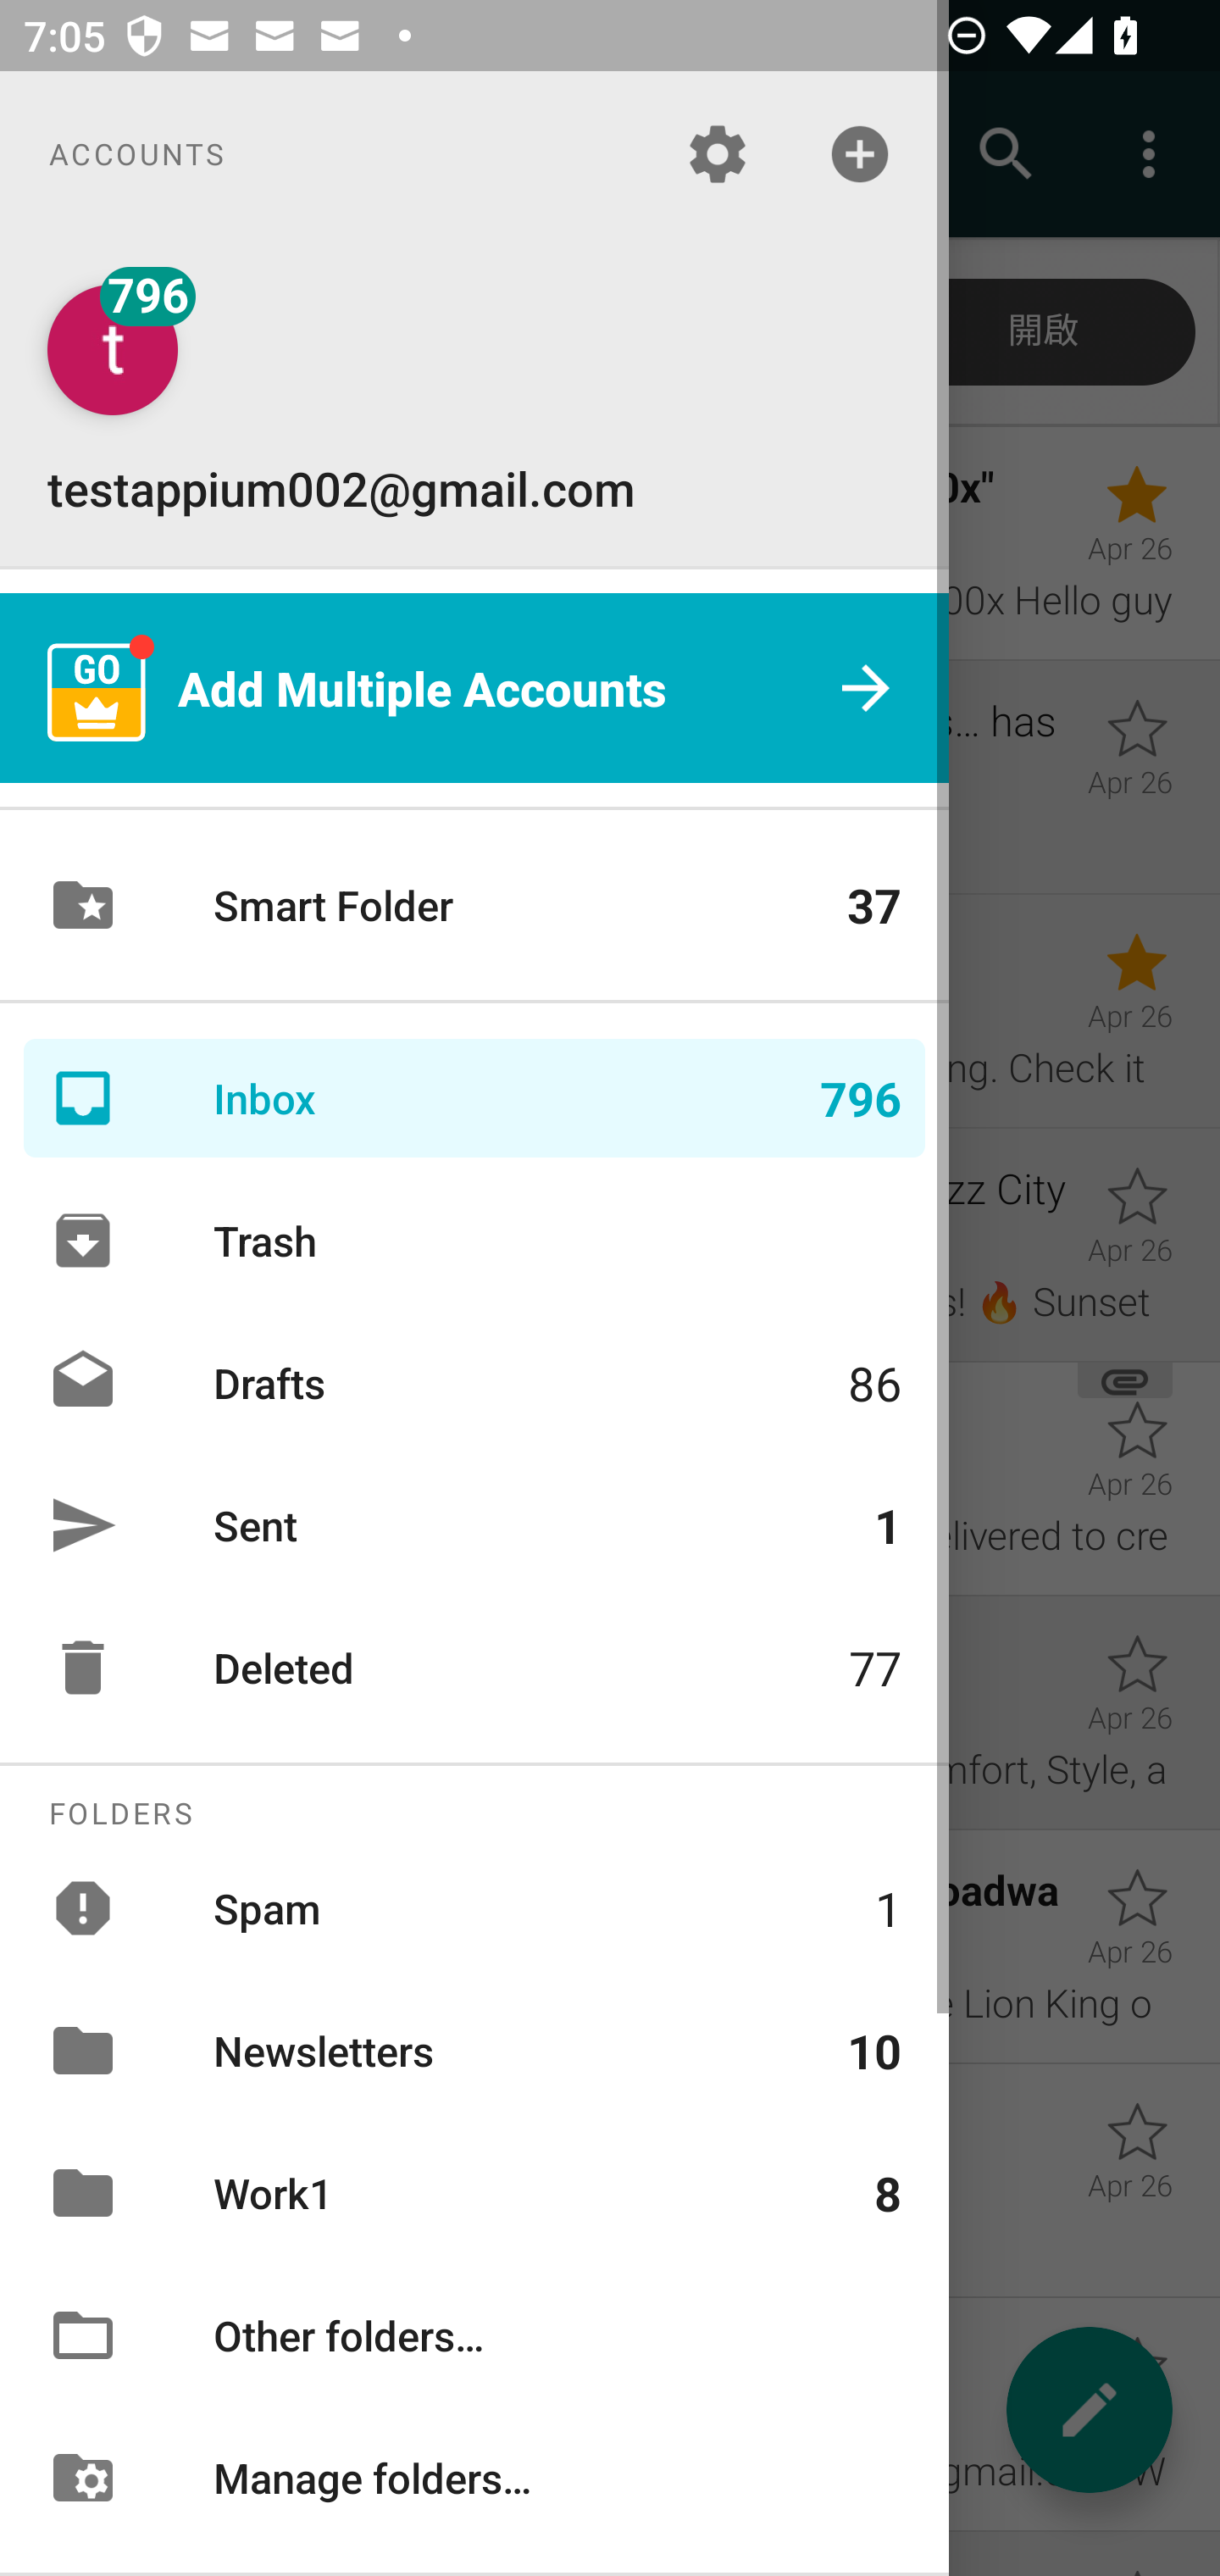  I want to click on Inbox 796, so click(474, 1098).